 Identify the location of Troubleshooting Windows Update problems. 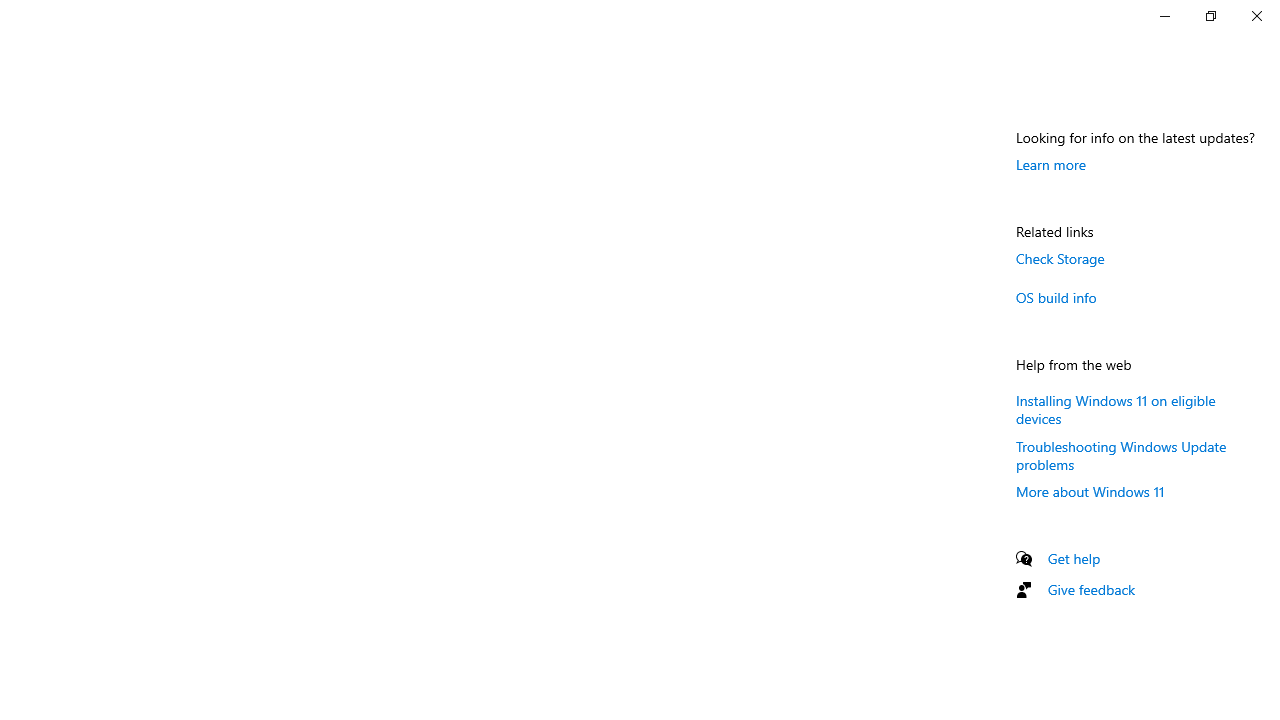
(1122, 454).